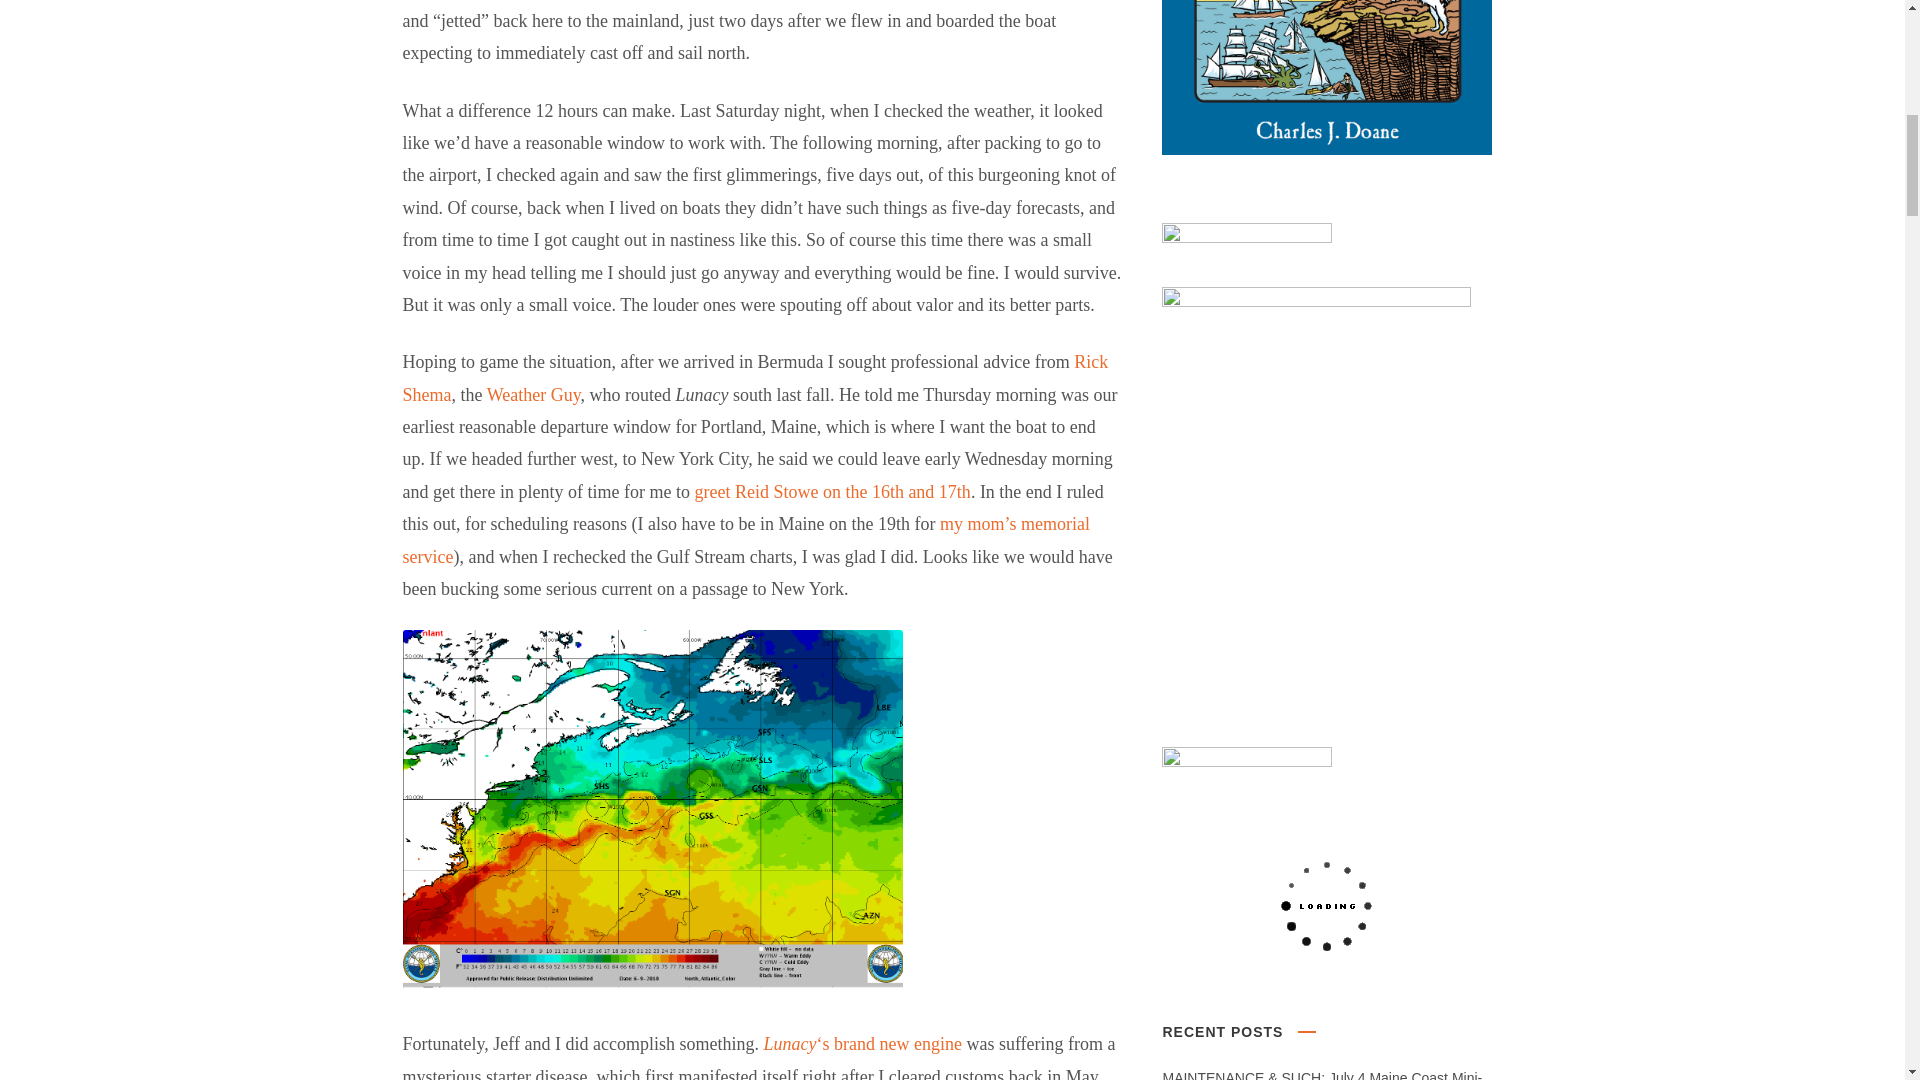  I want to click on Rick Shema page at Weather Guy site, so click(754, 378).